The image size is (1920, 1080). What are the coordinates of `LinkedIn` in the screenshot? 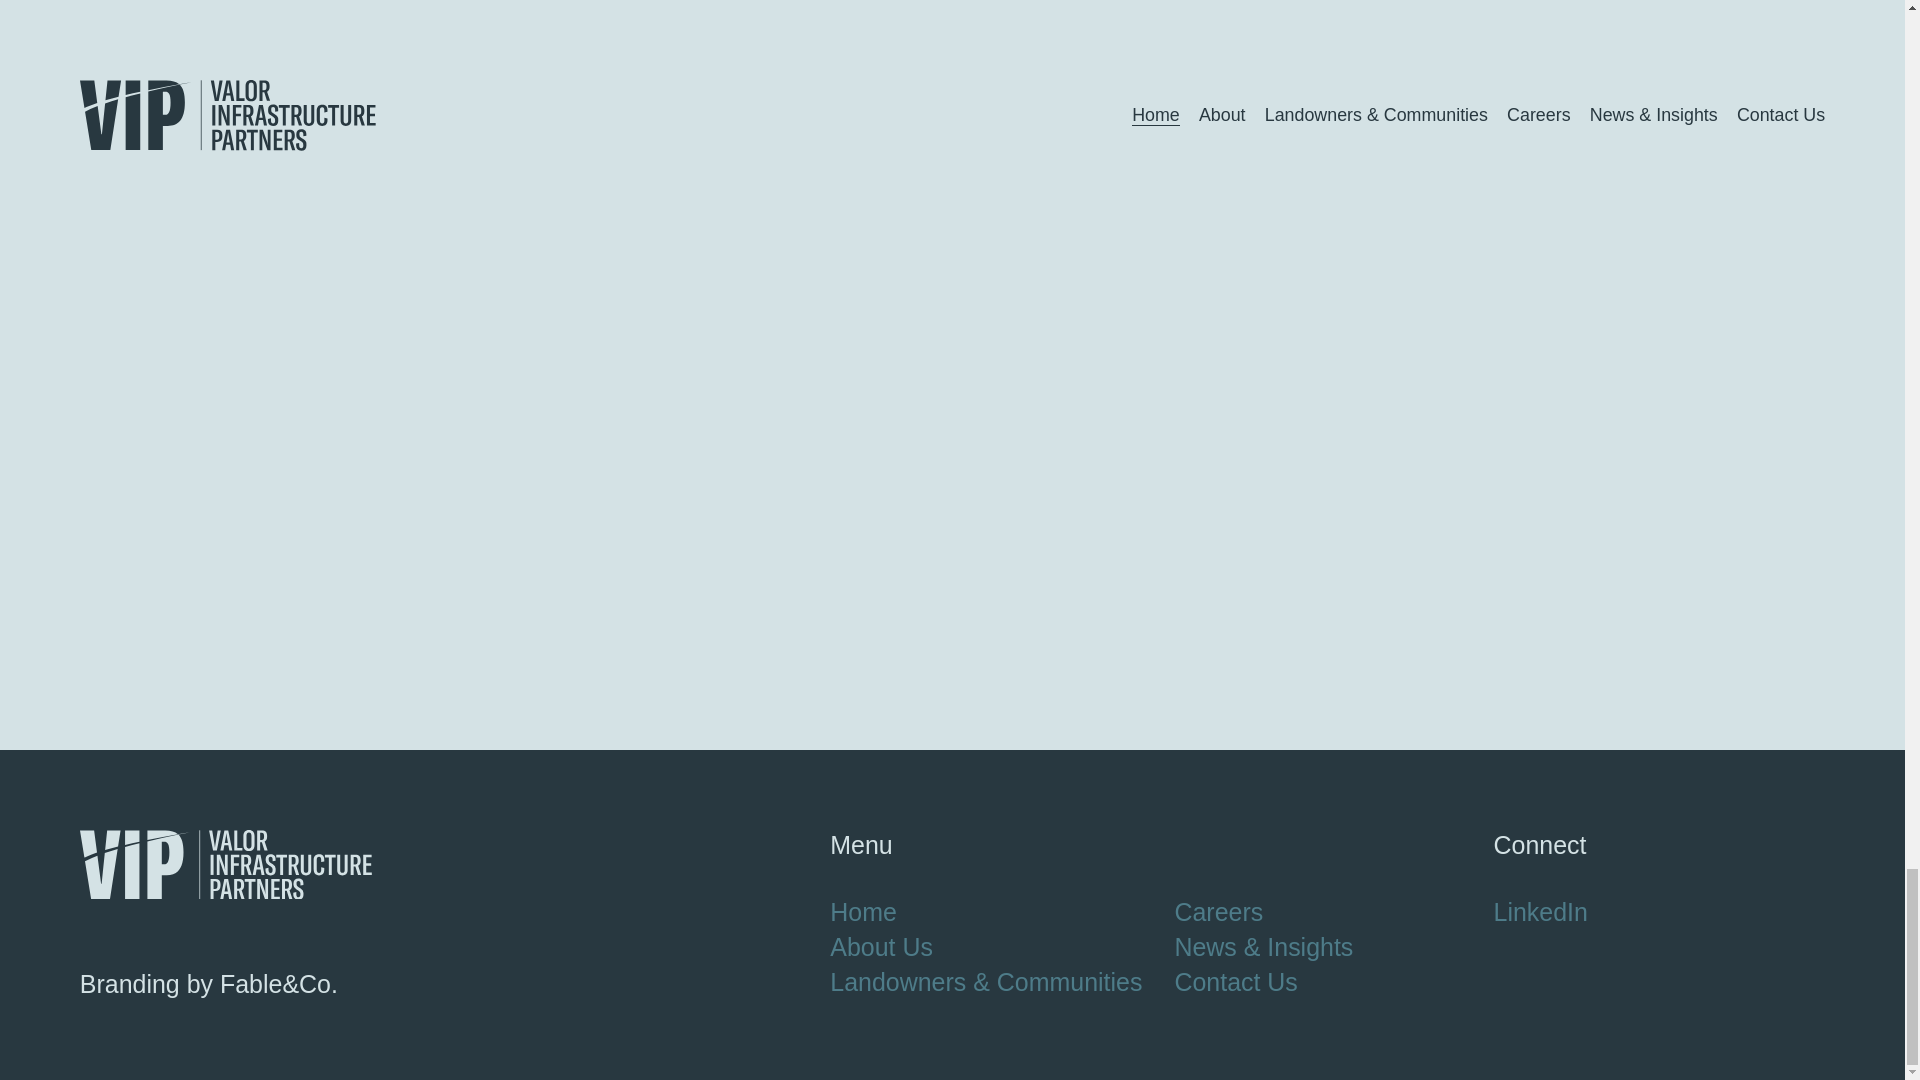 It's located at (1540, 912).